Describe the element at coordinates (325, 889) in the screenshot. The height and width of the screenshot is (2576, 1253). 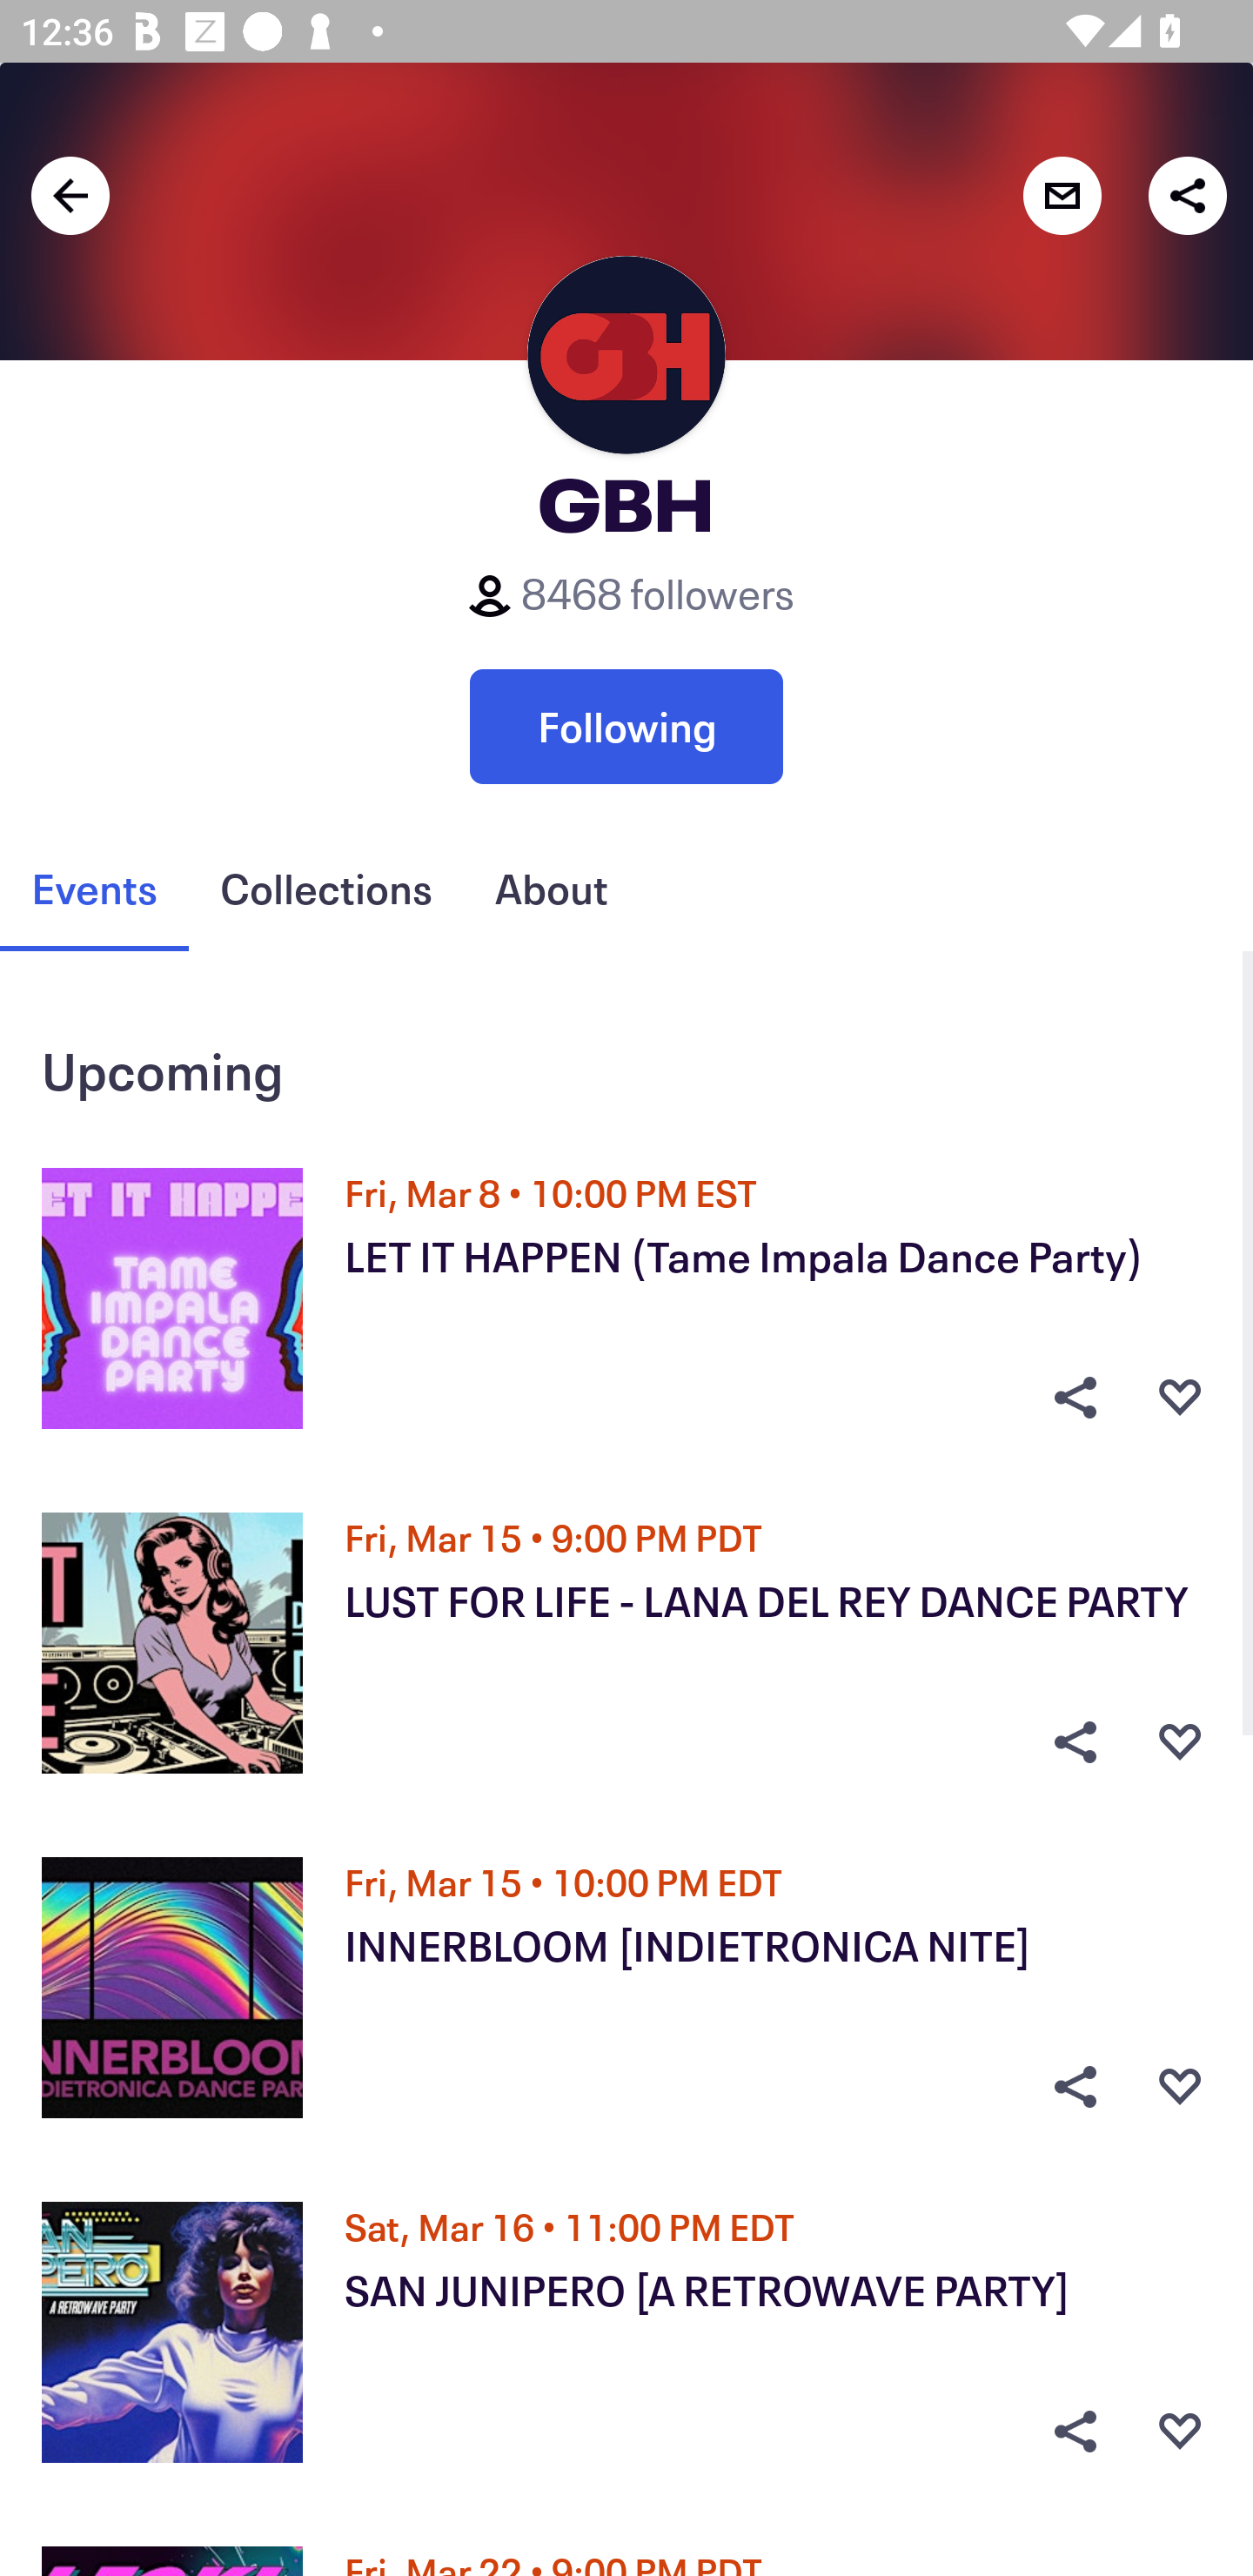
I see `Collections` at that location.